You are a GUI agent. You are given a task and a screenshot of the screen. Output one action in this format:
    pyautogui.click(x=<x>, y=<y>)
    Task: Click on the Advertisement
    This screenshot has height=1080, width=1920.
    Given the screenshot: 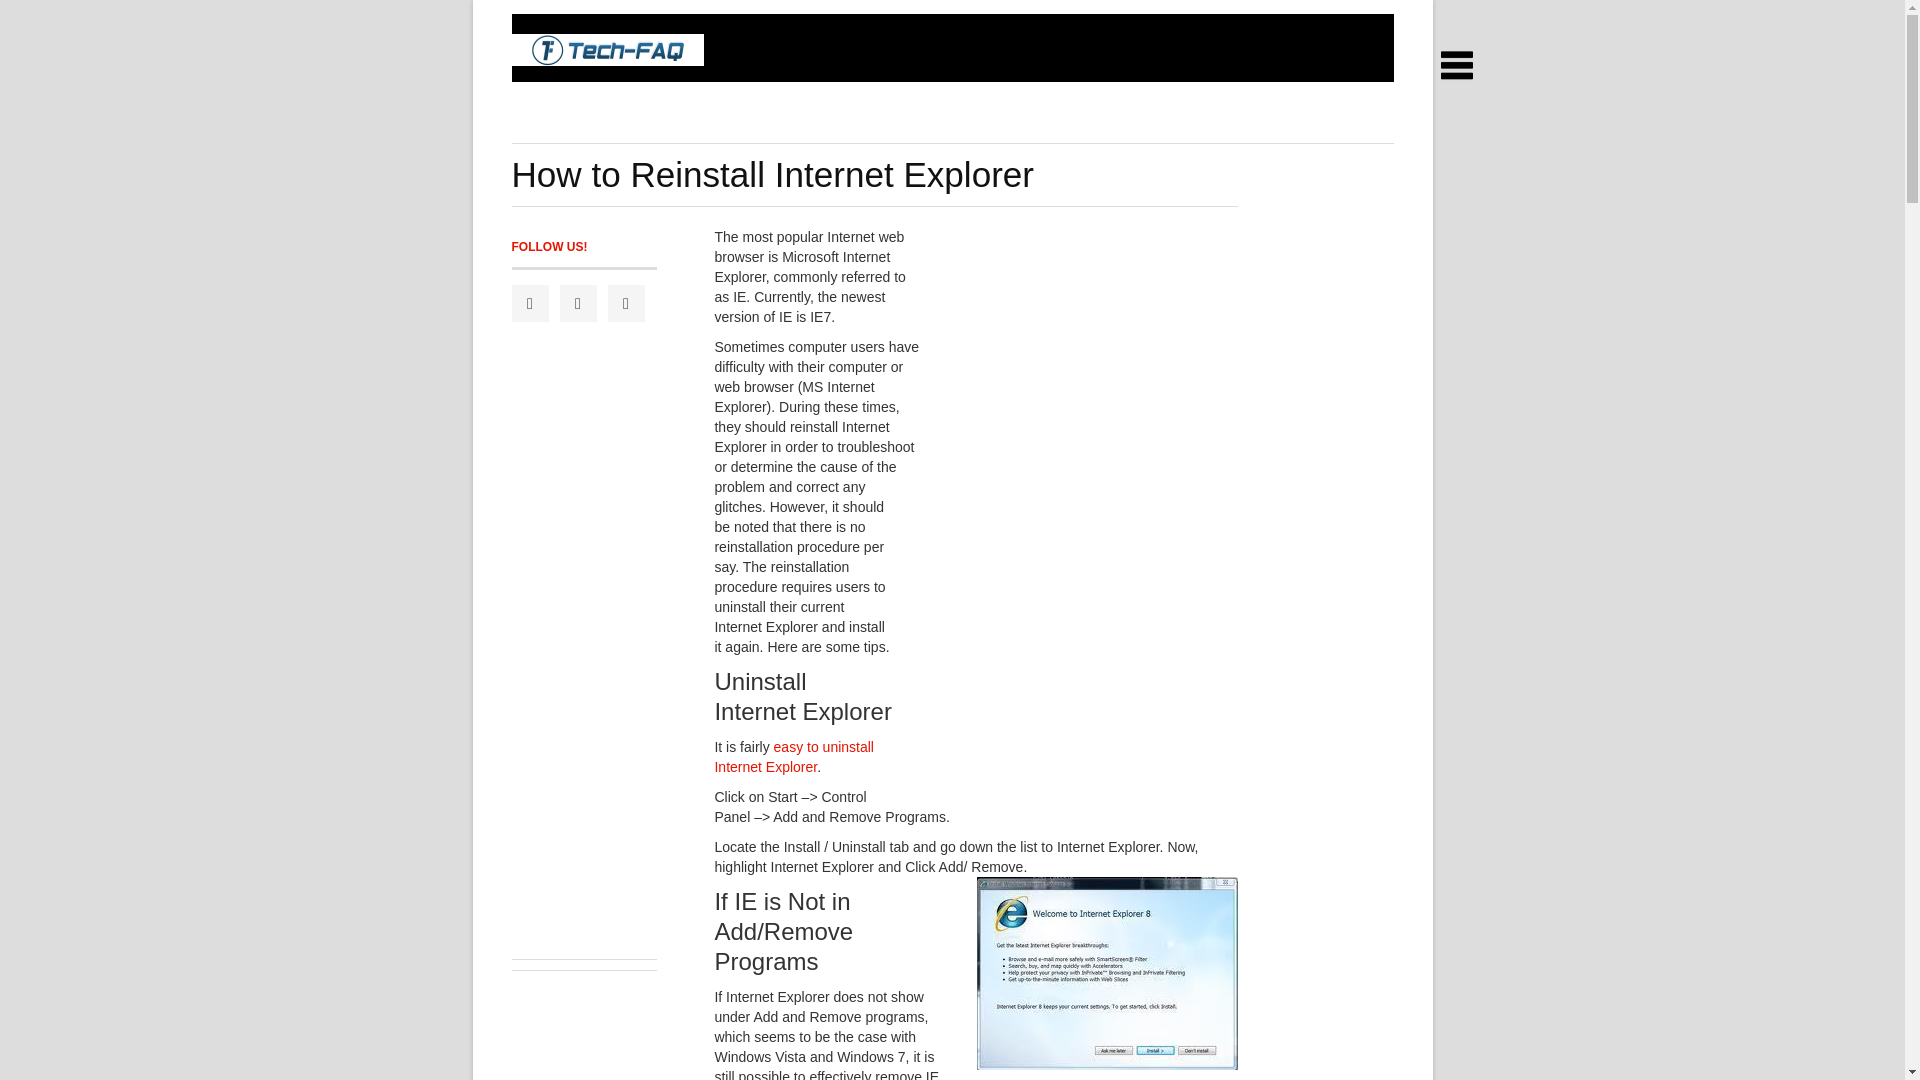 What is the action you would take?
    pyautogui.click(x=1070, y=649)
    